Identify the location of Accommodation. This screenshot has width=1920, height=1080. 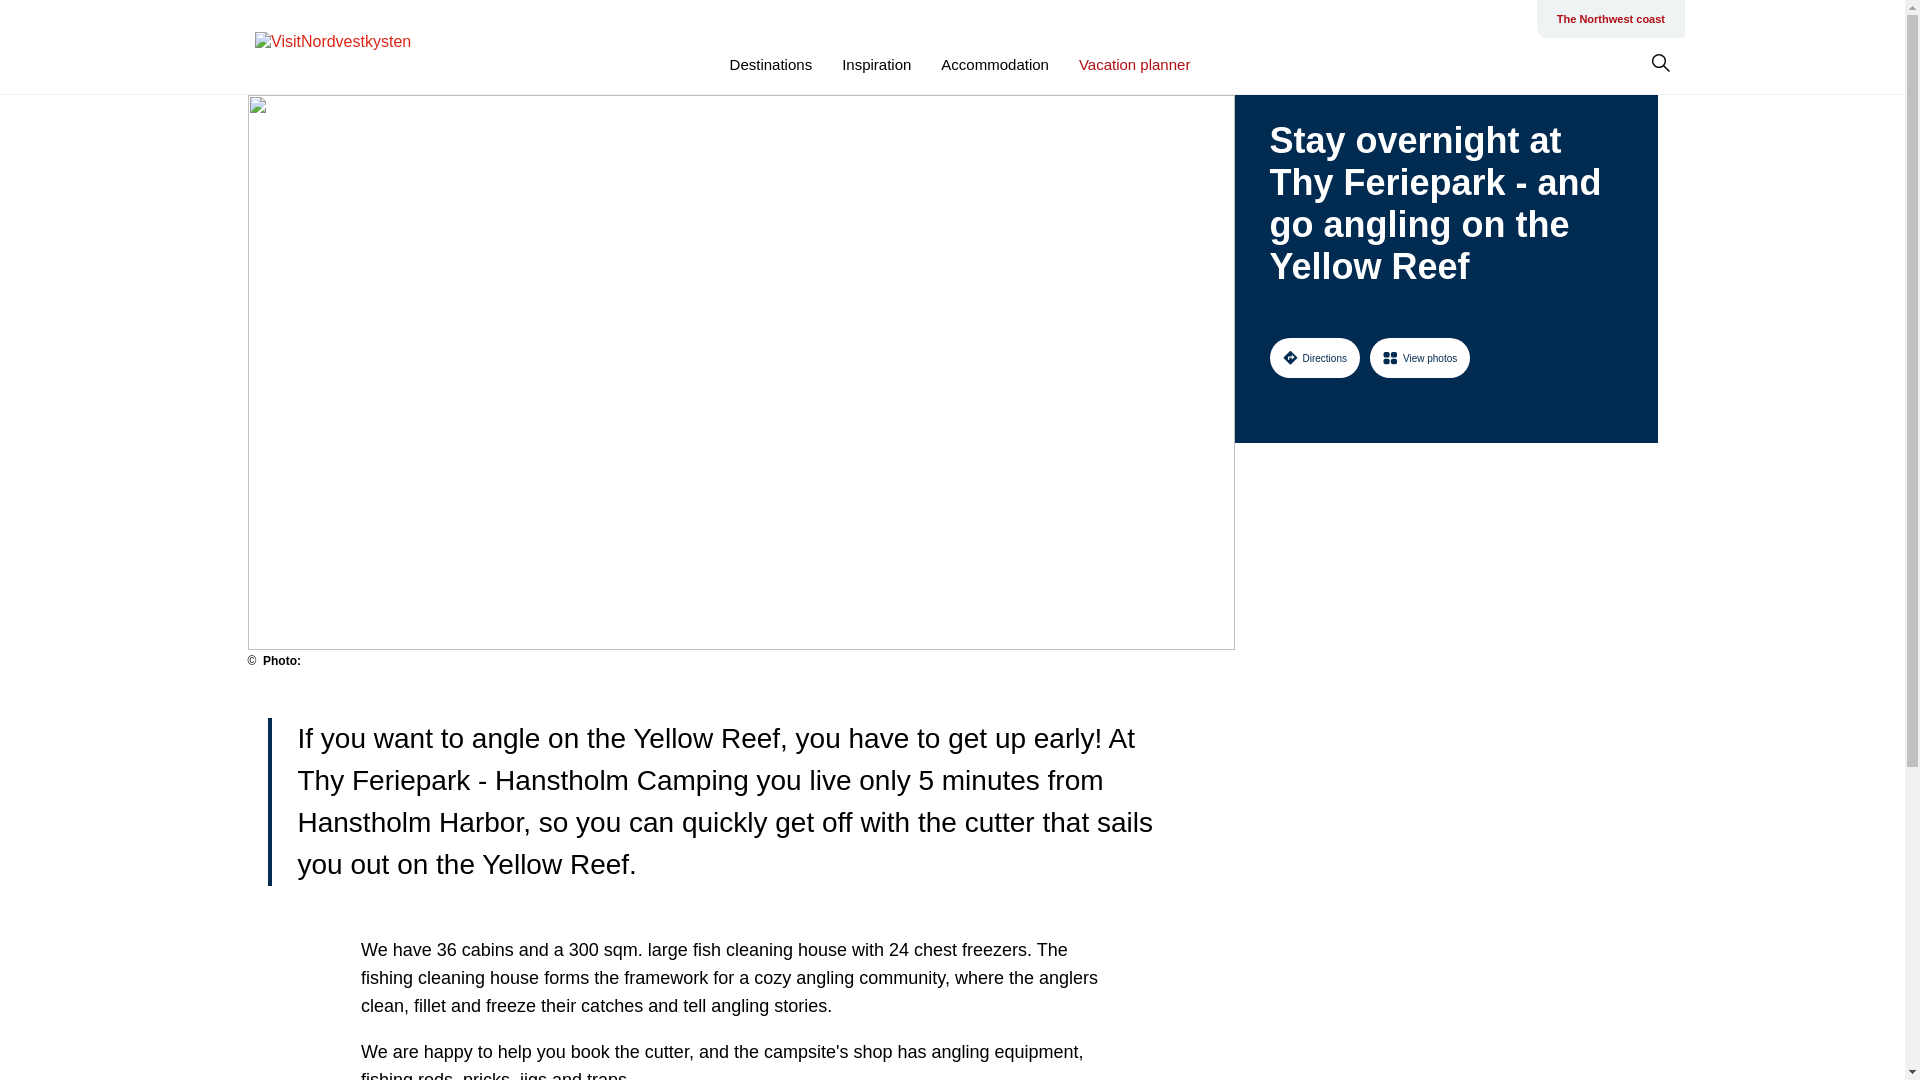
(994, 64).